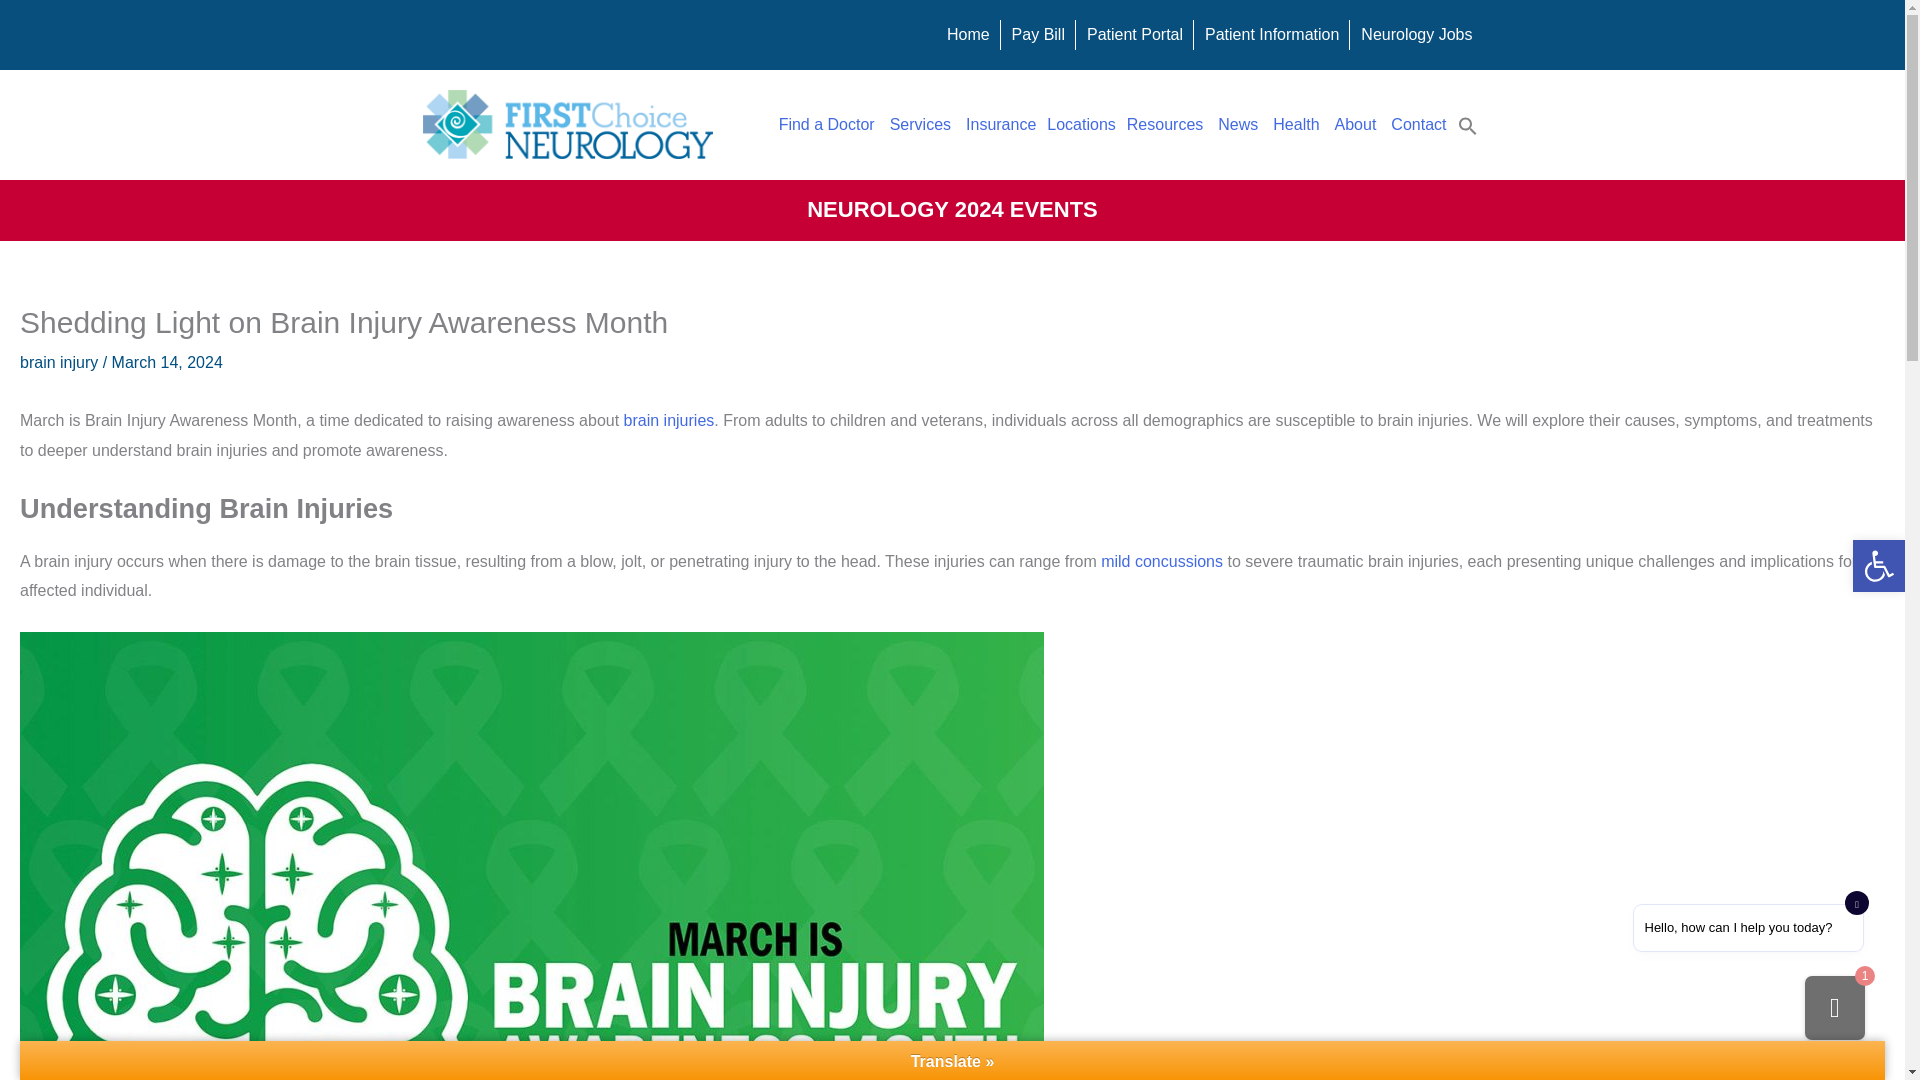 The image size is (1920, 1080). Describe the element at coordinates (1878, 566) in the screenshot. I see `Accessibility Tools` at that location.